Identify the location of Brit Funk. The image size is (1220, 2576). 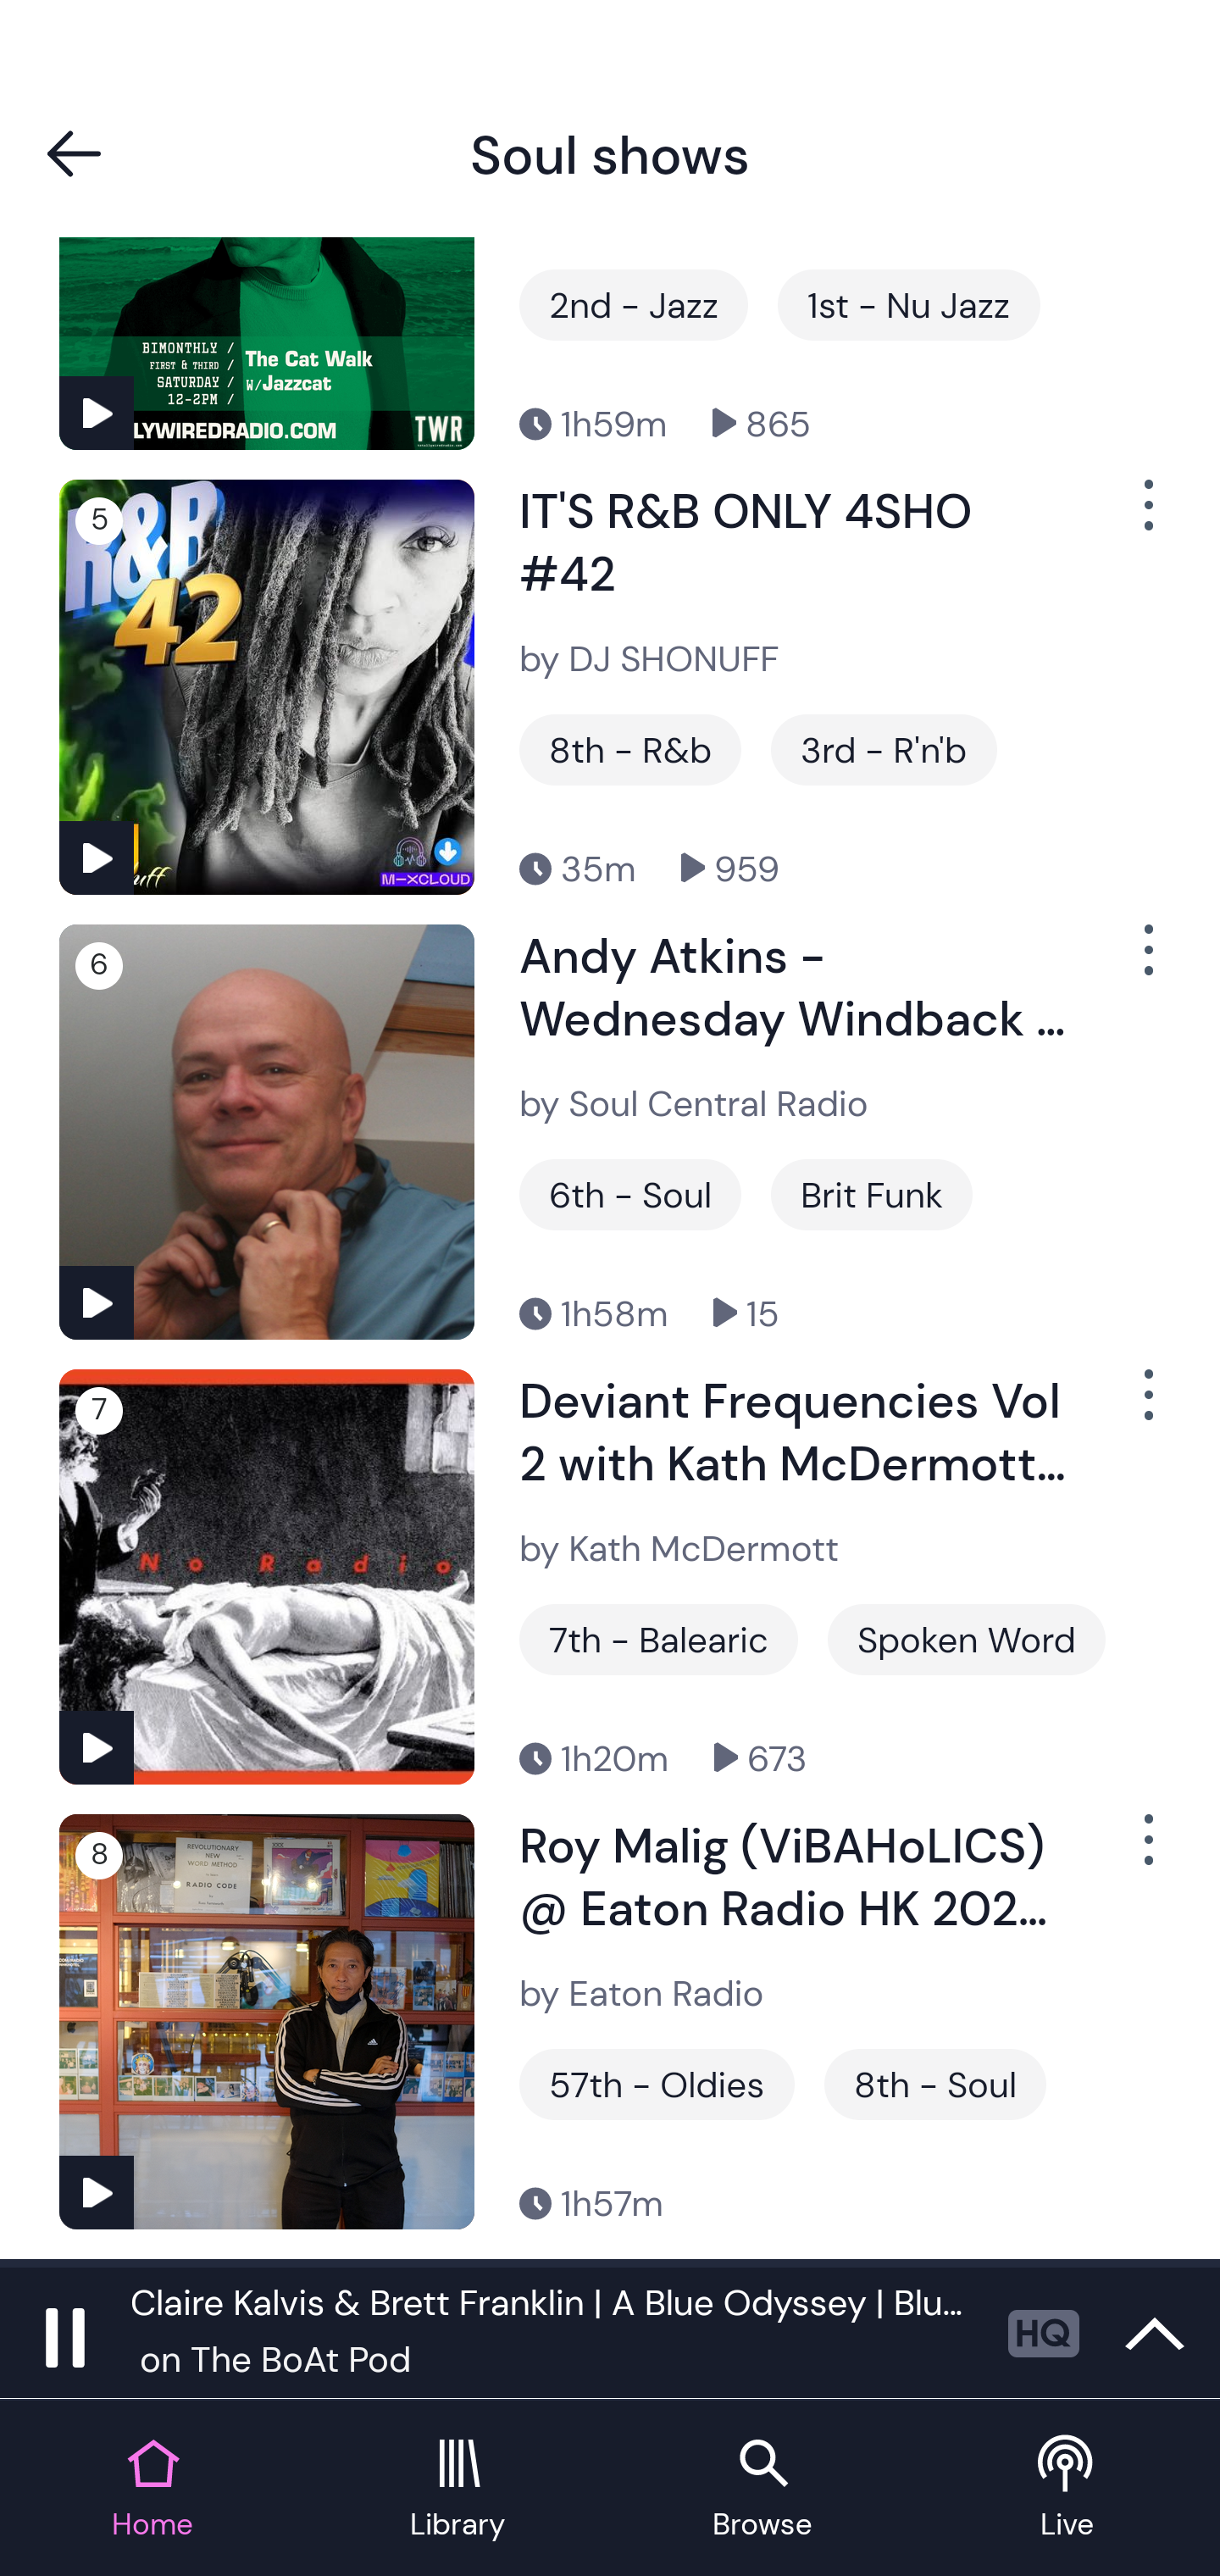
(871, 1195).